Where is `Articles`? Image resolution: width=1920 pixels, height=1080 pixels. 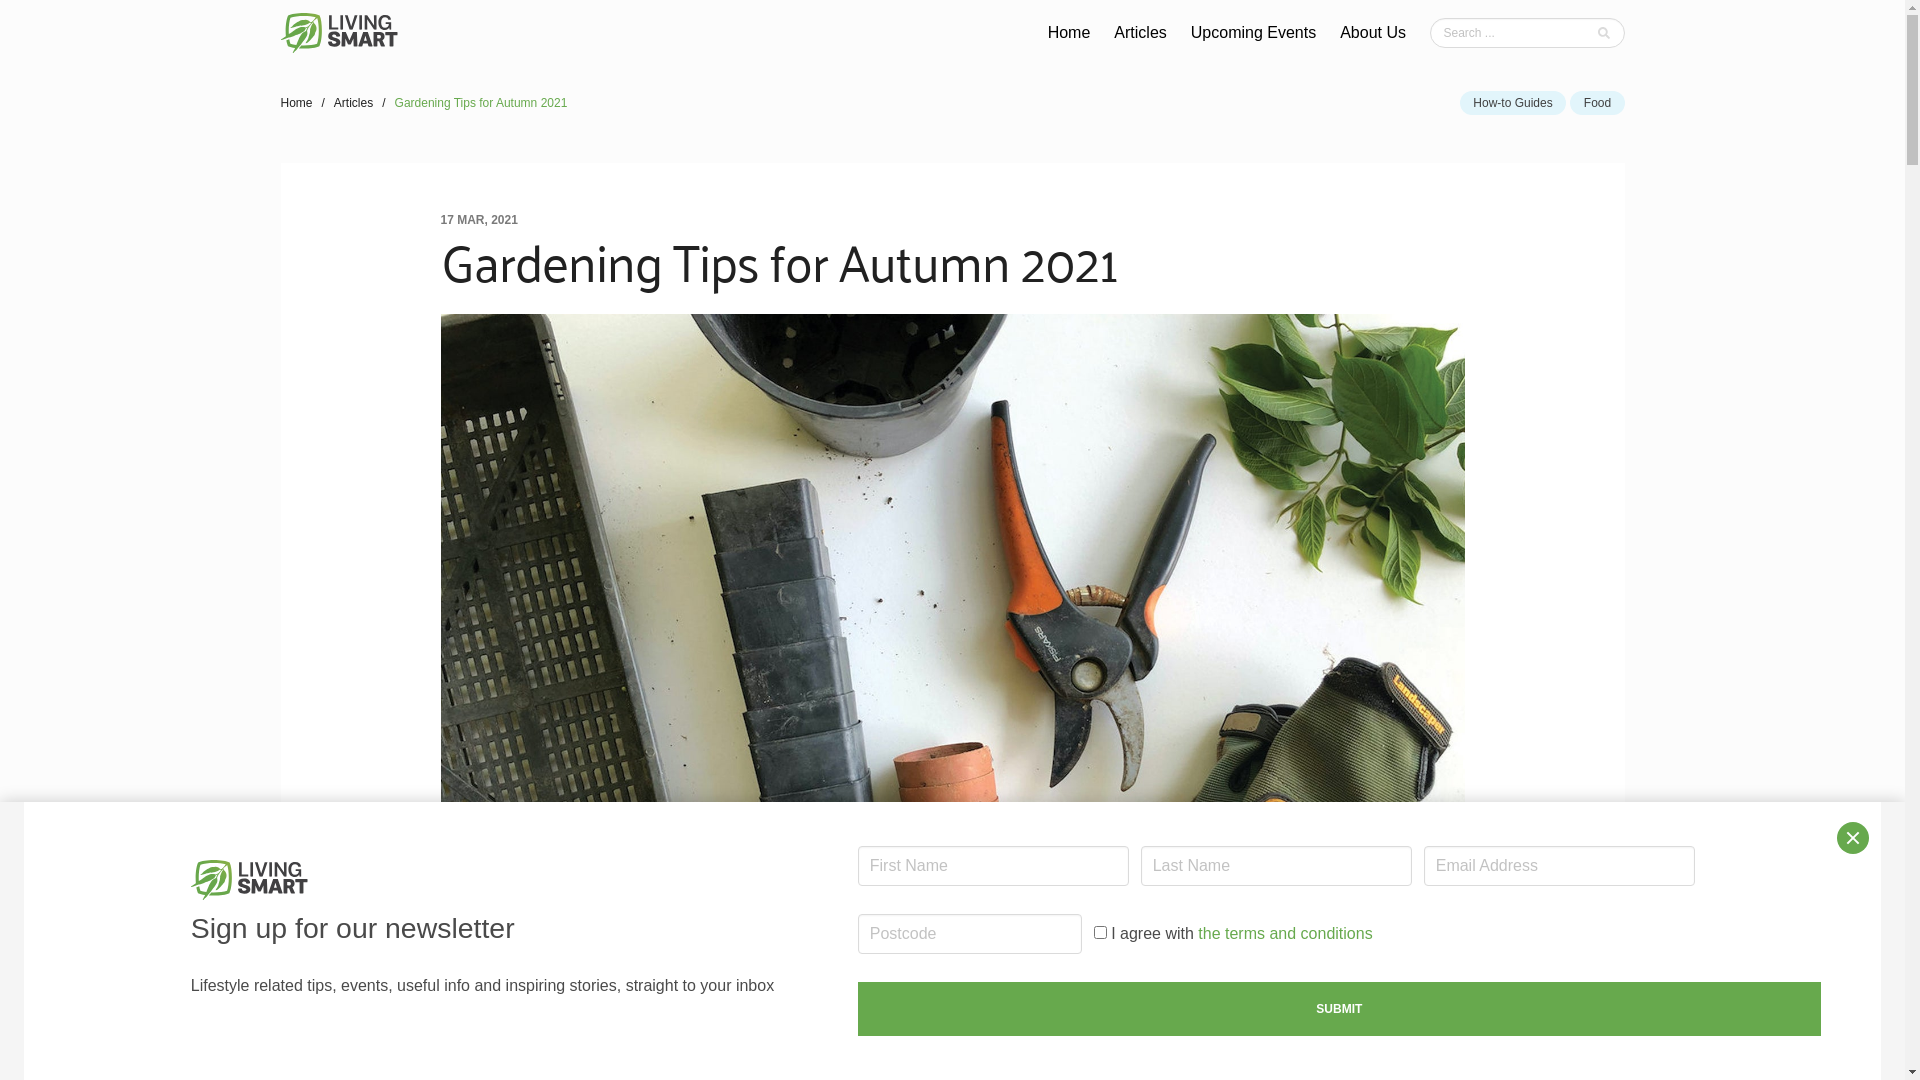
Articles is located at coordinates (354, 103).